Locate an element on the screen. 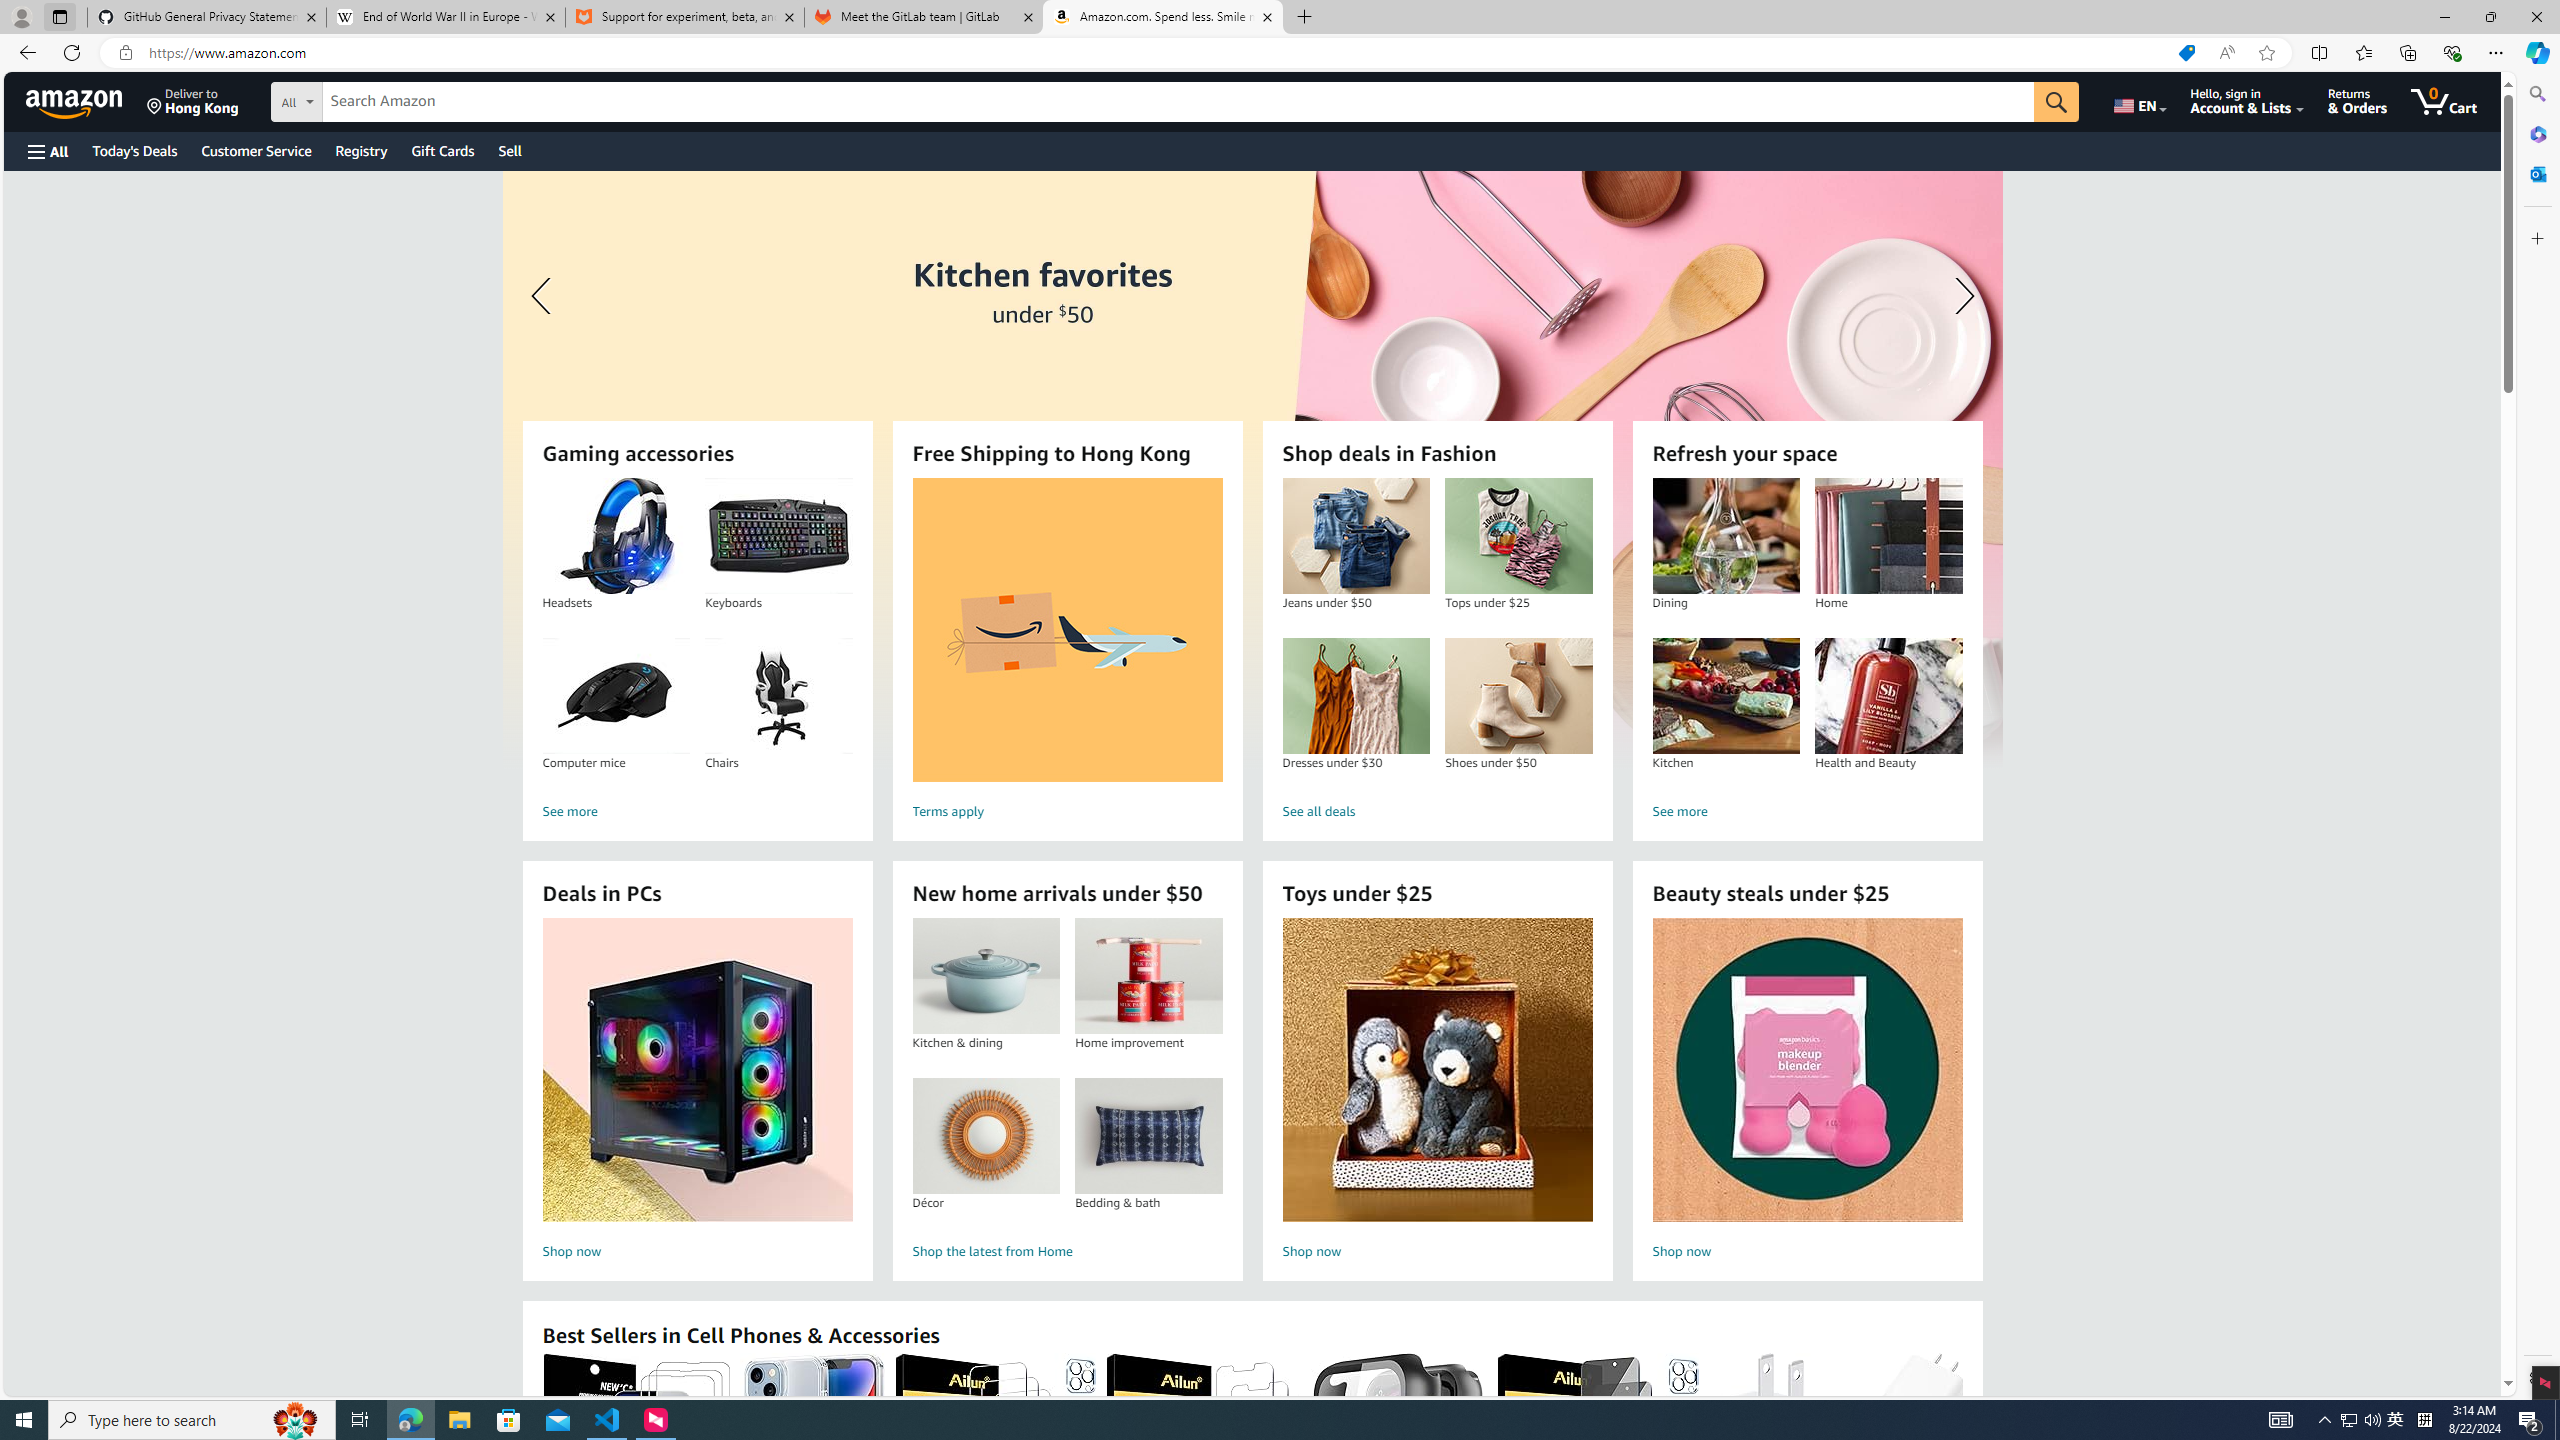 The width and height of the screenshot is (2560, 1440). Keyboards is located at coordinates (779, 536).